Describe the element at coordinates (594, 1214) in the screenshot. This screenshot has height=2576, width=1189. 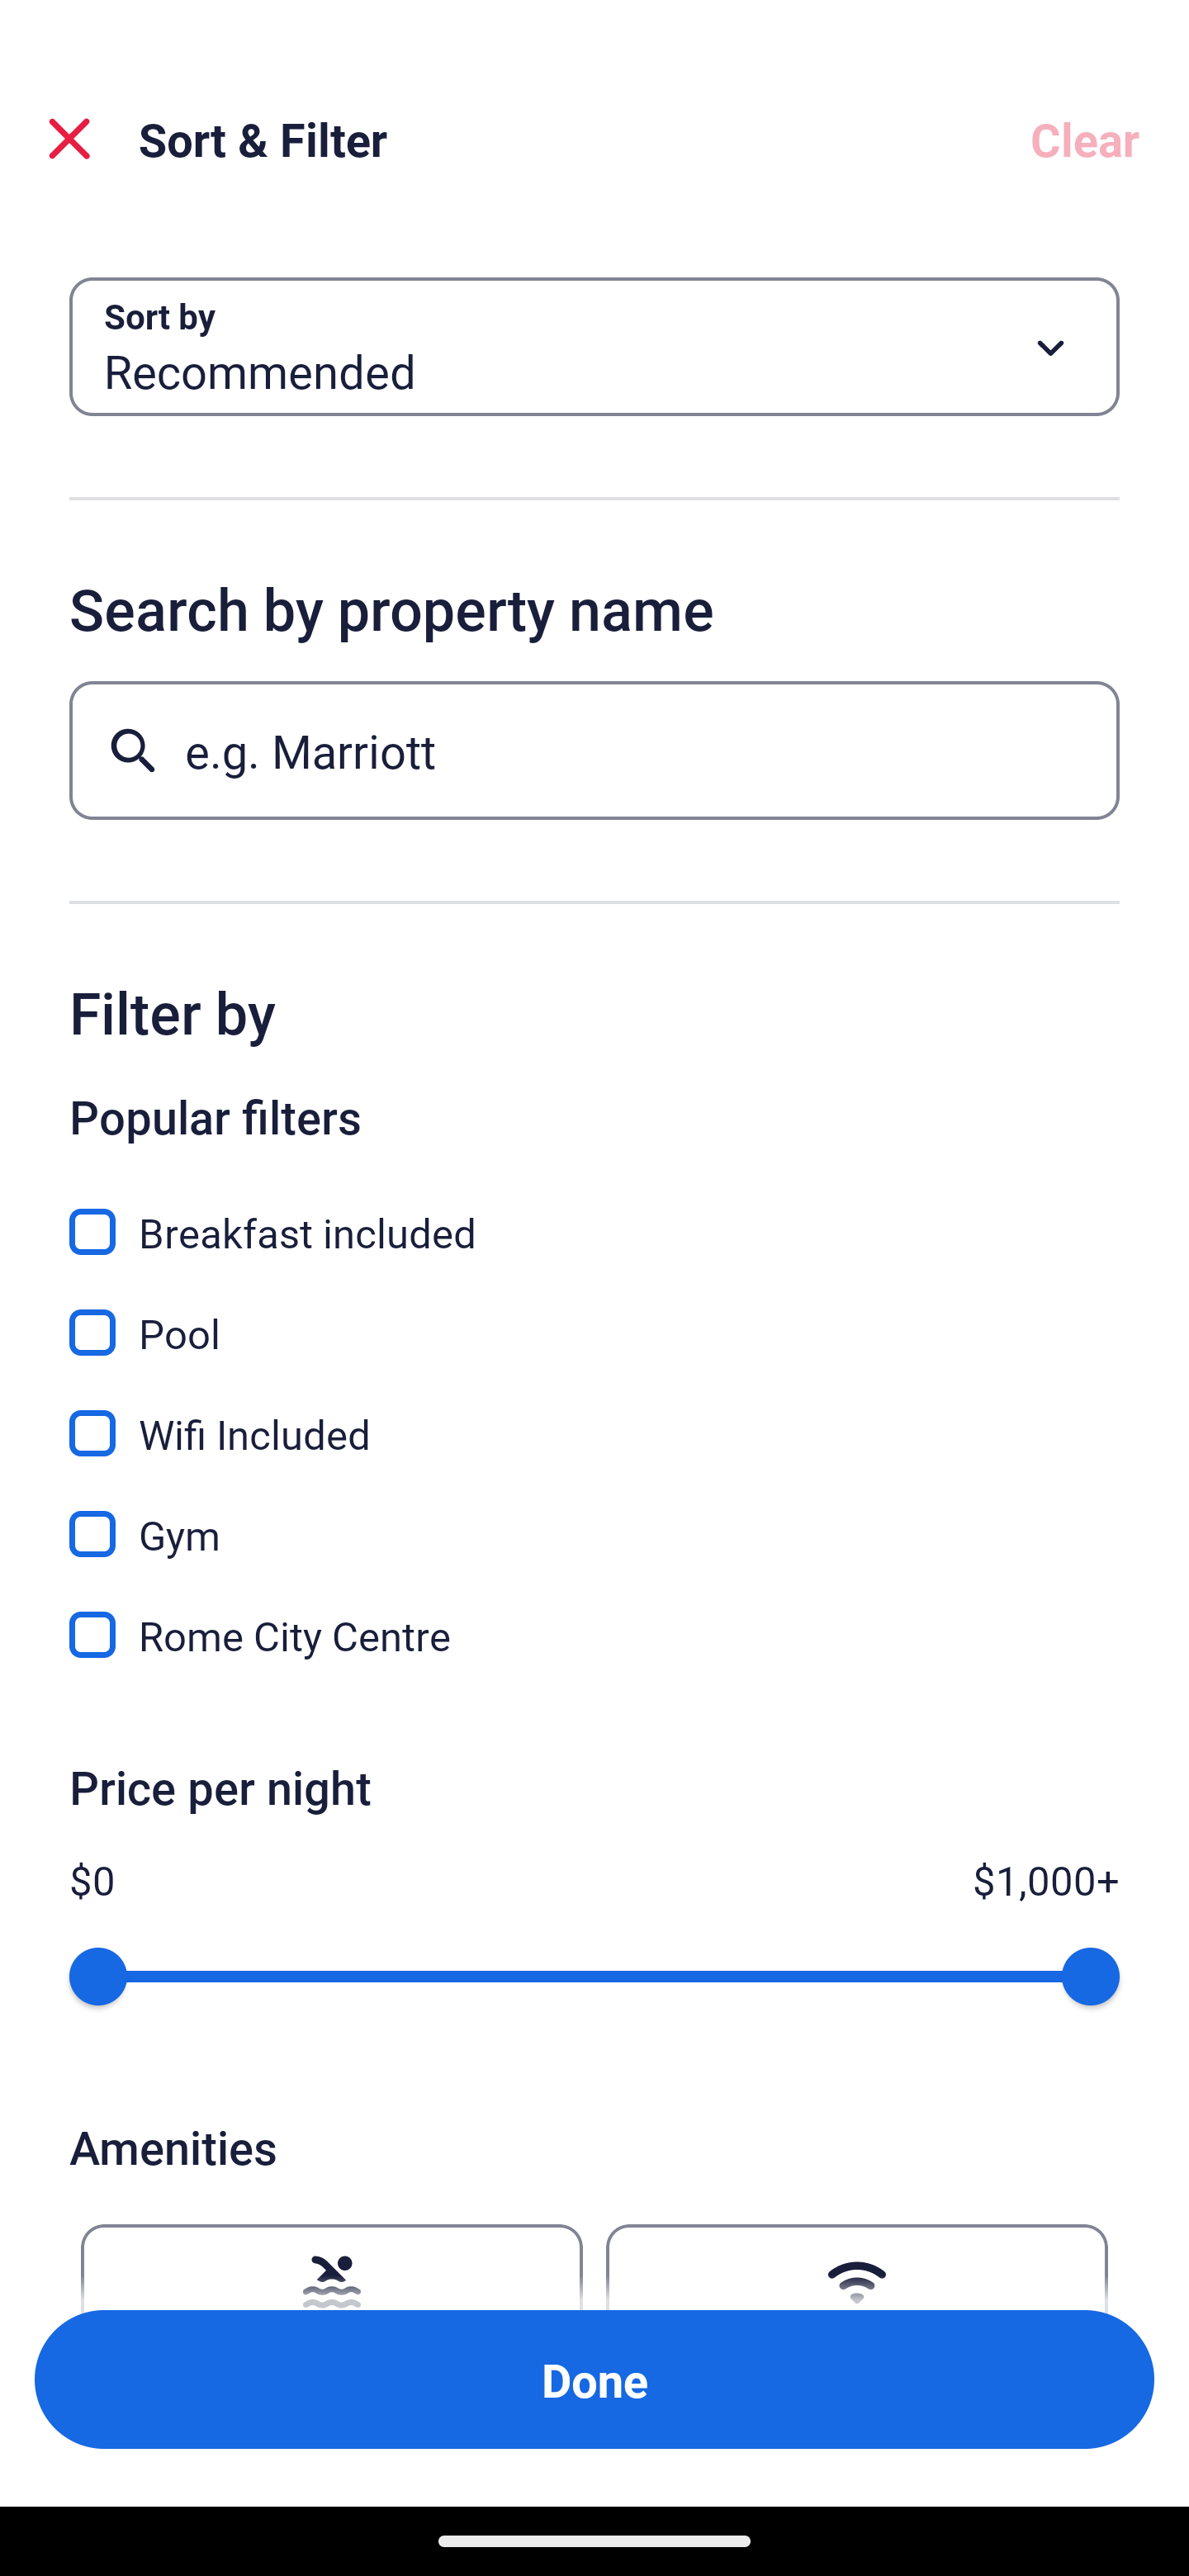
I see `Breakfast included, Breakfast included` at that location.